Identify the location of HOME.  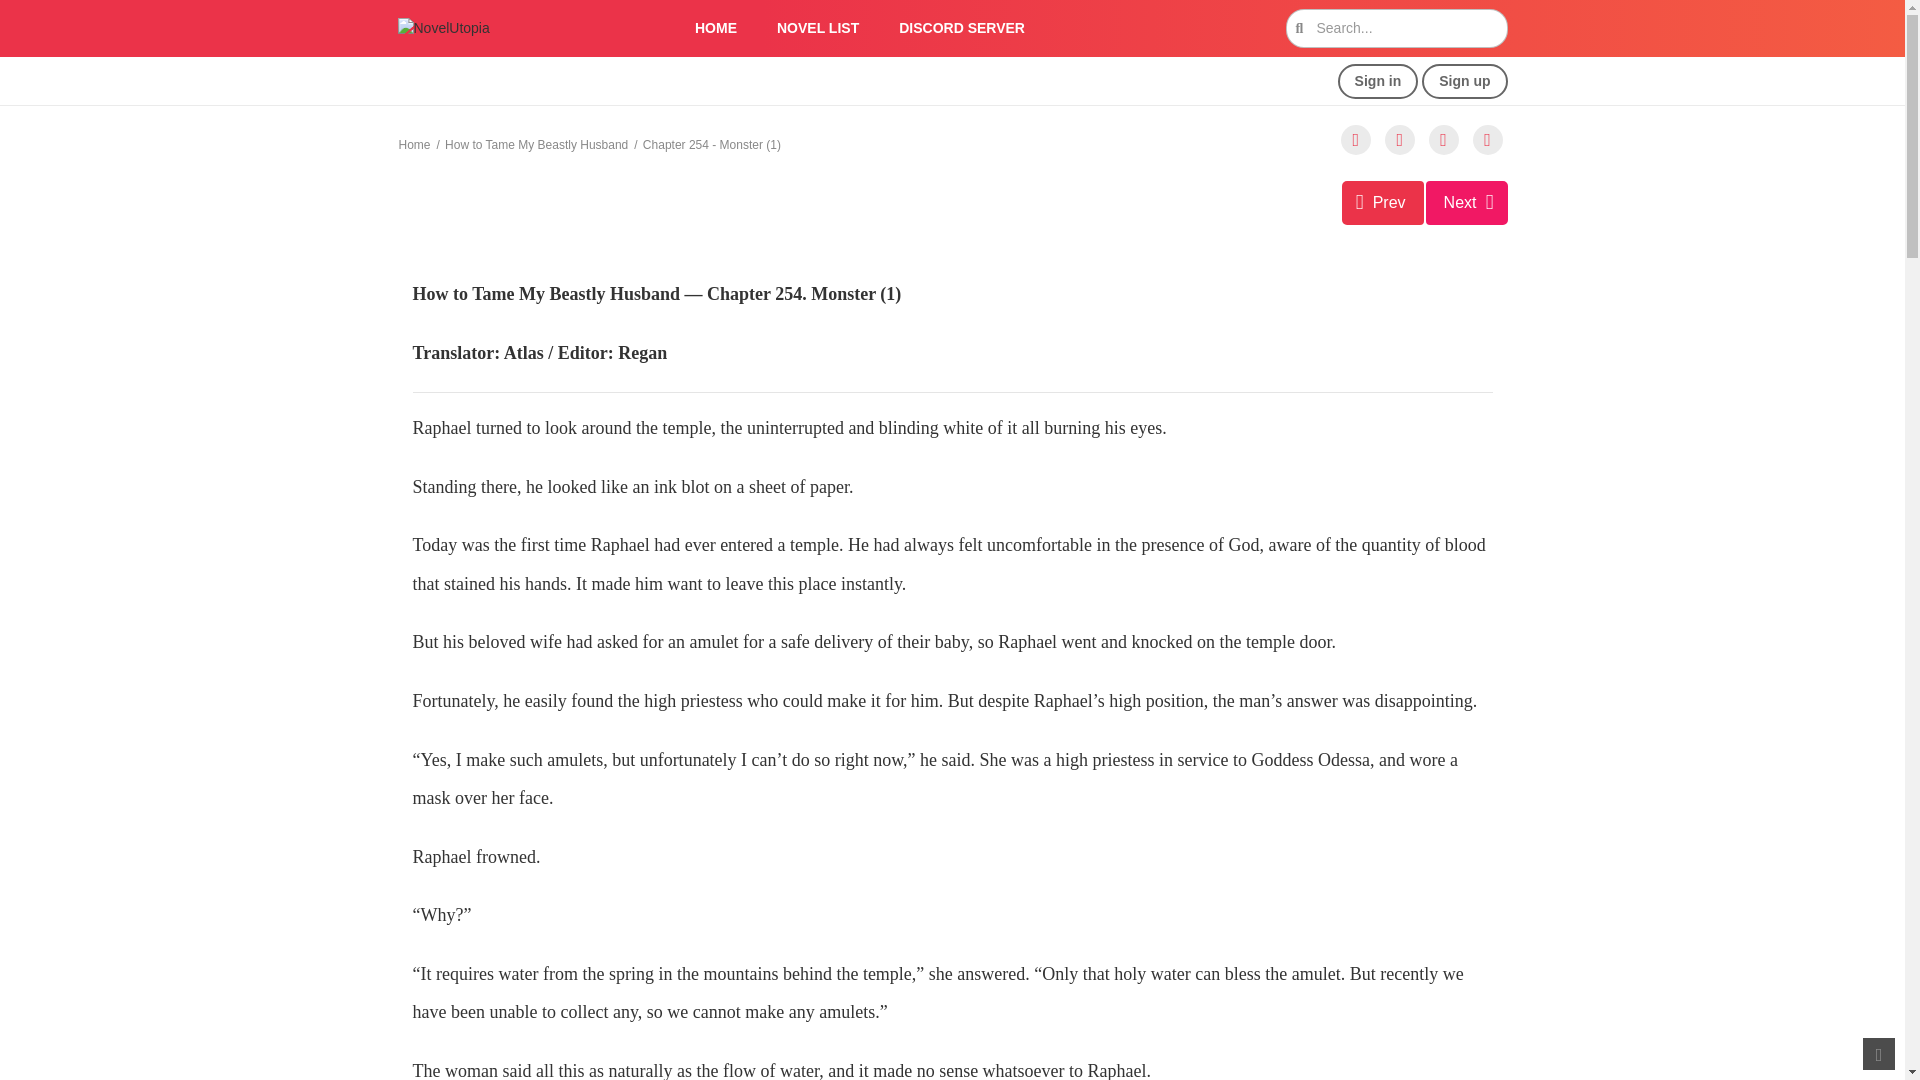
(716, 28).